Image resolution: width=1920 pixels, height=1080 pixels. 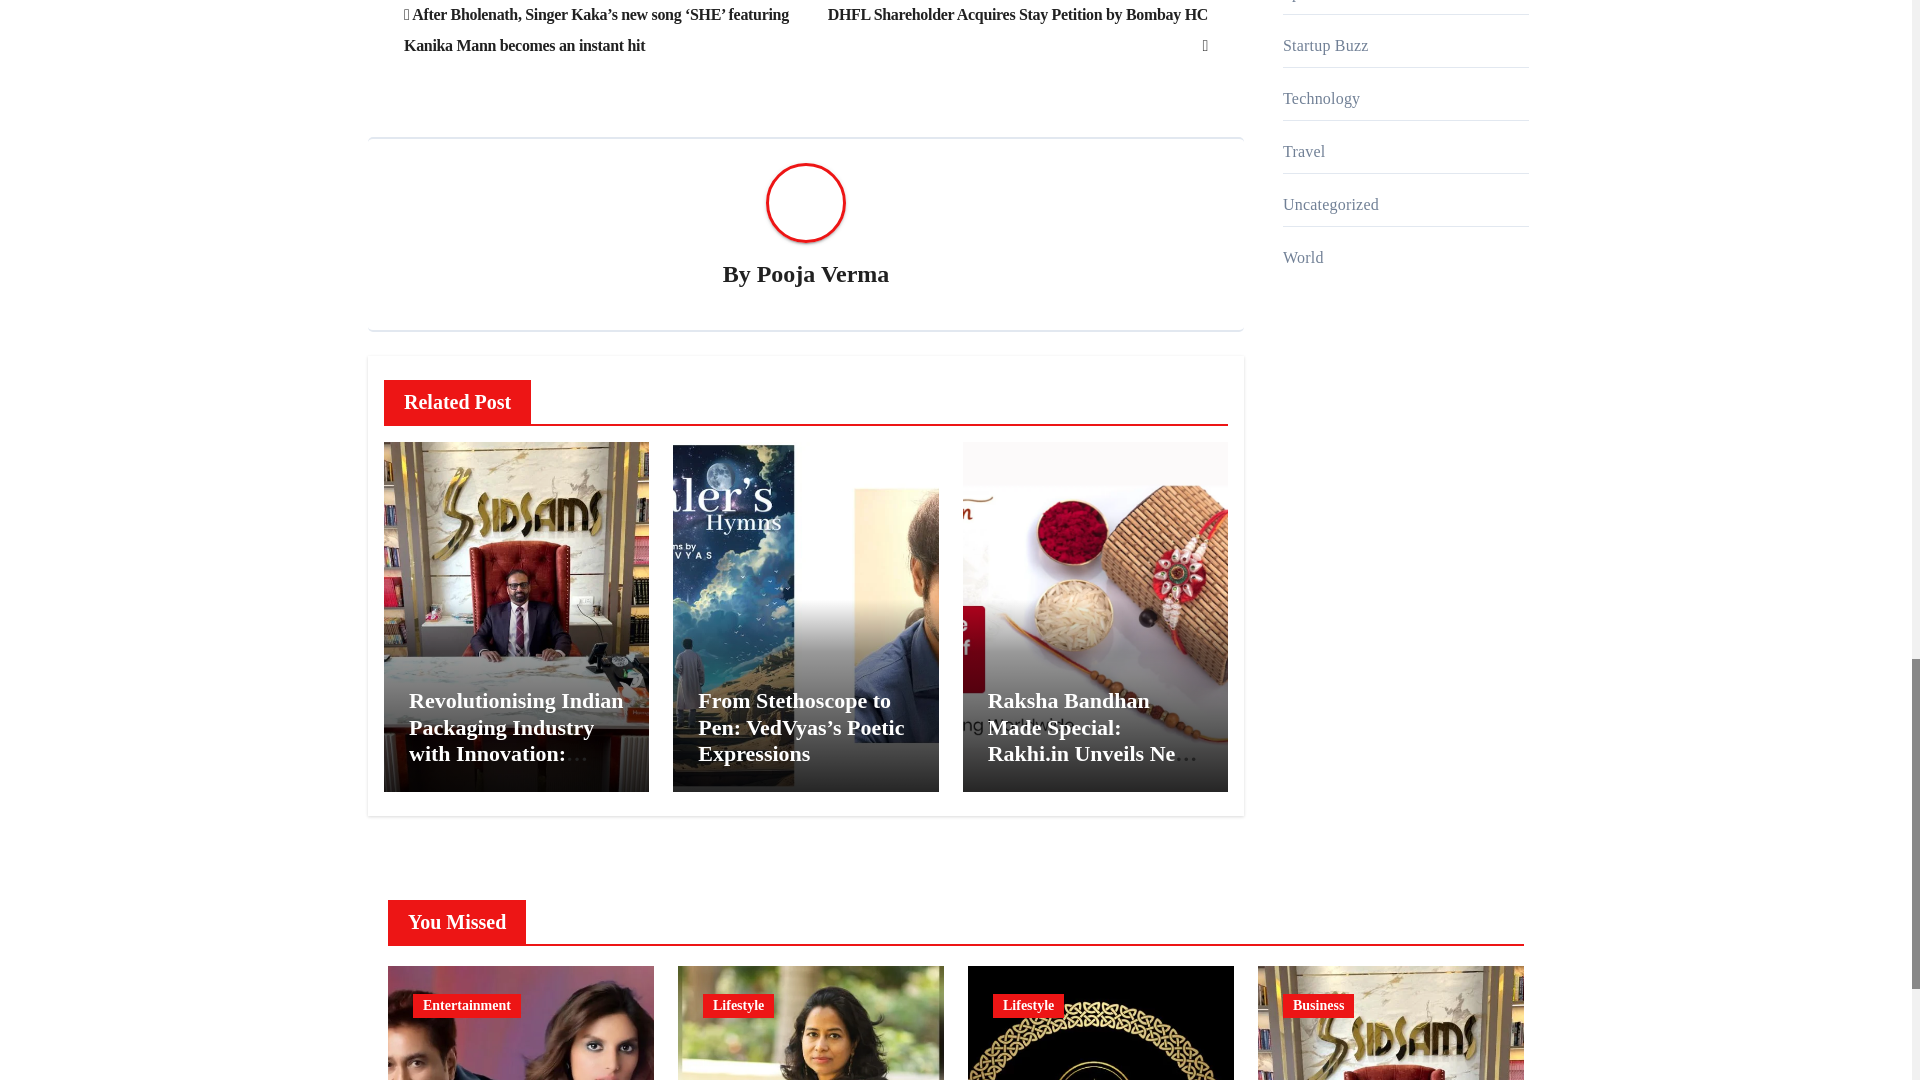 What do you see at coordinates (823, 274) in the screenshot?
I see `Pooja Verma` at bounding box center [823, 274].